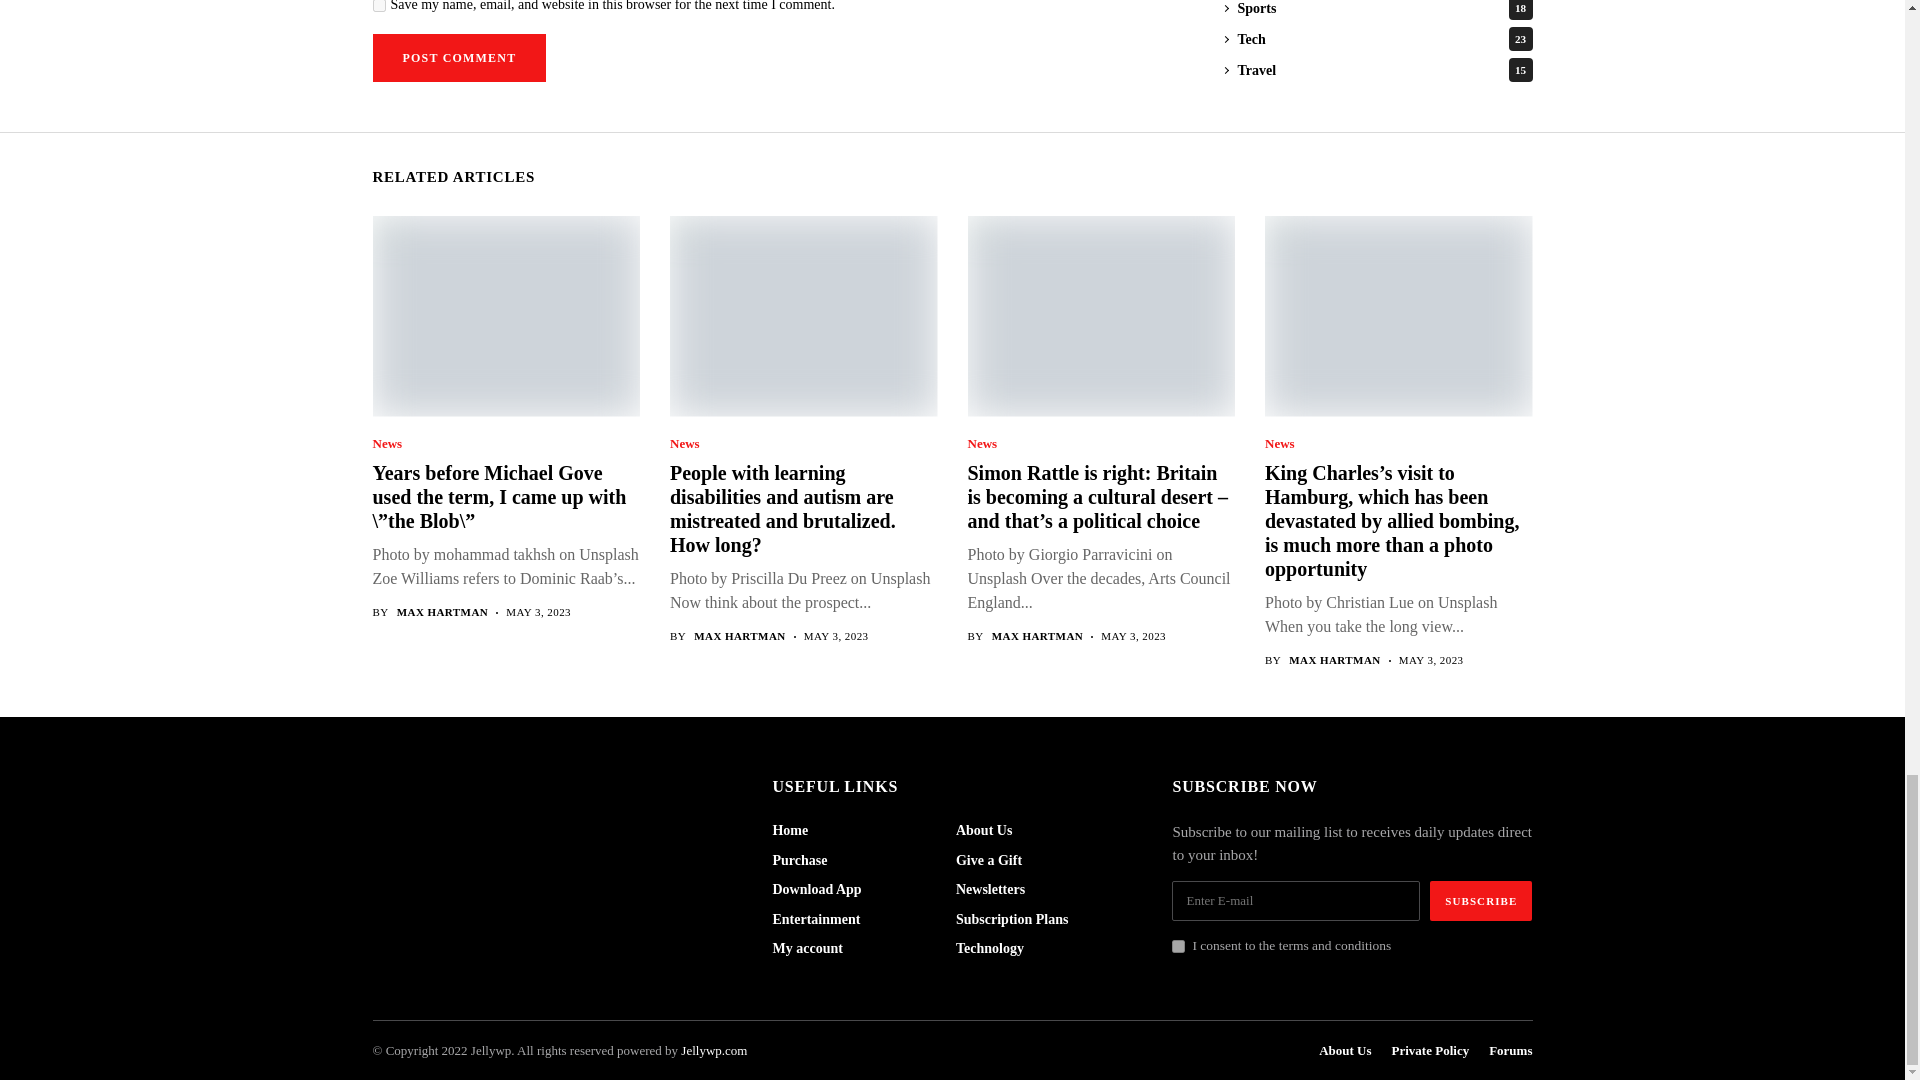 The width and height of the screenshot is (1920, 1080). I want to click on Post Comment, so click(458, 58).